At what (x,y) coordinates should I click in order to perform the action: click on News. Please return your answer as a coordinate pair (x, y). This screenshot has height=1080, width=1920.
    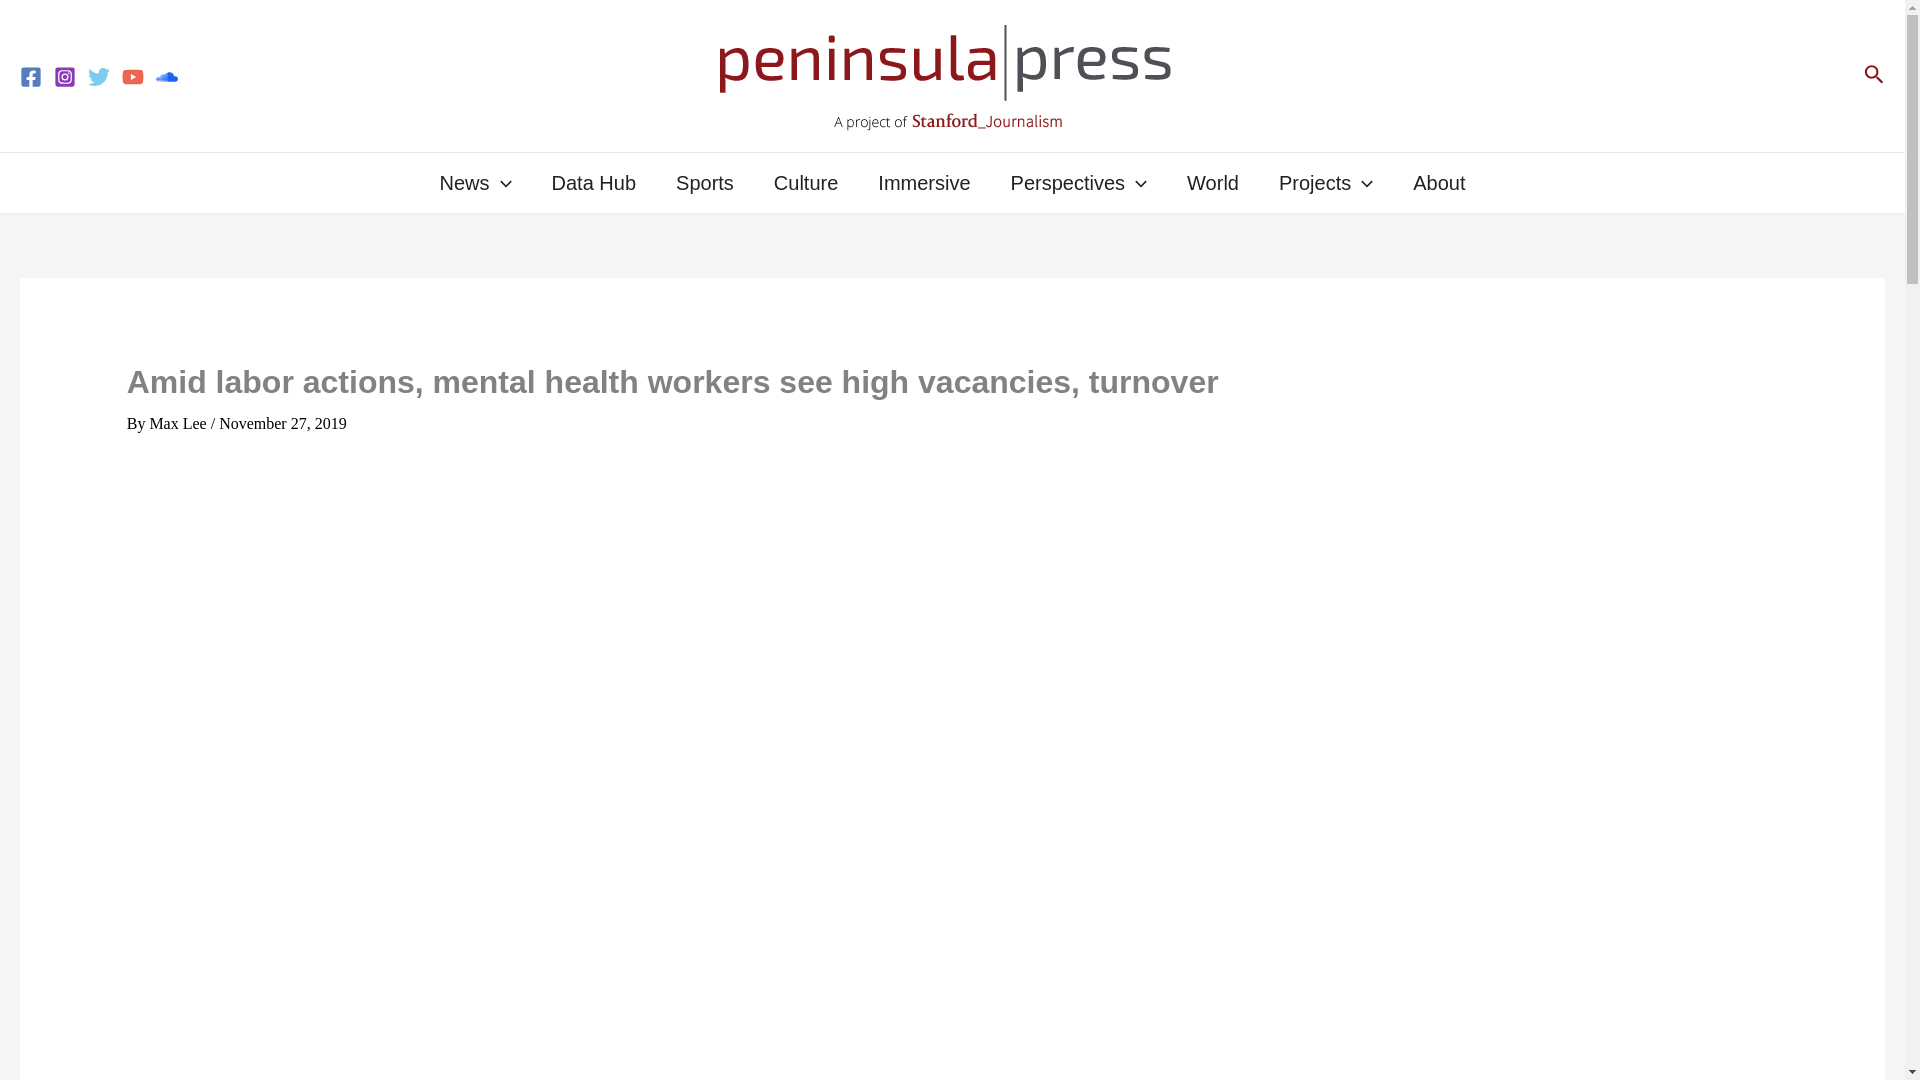
    Looking at the image, I should click on (476, 182).